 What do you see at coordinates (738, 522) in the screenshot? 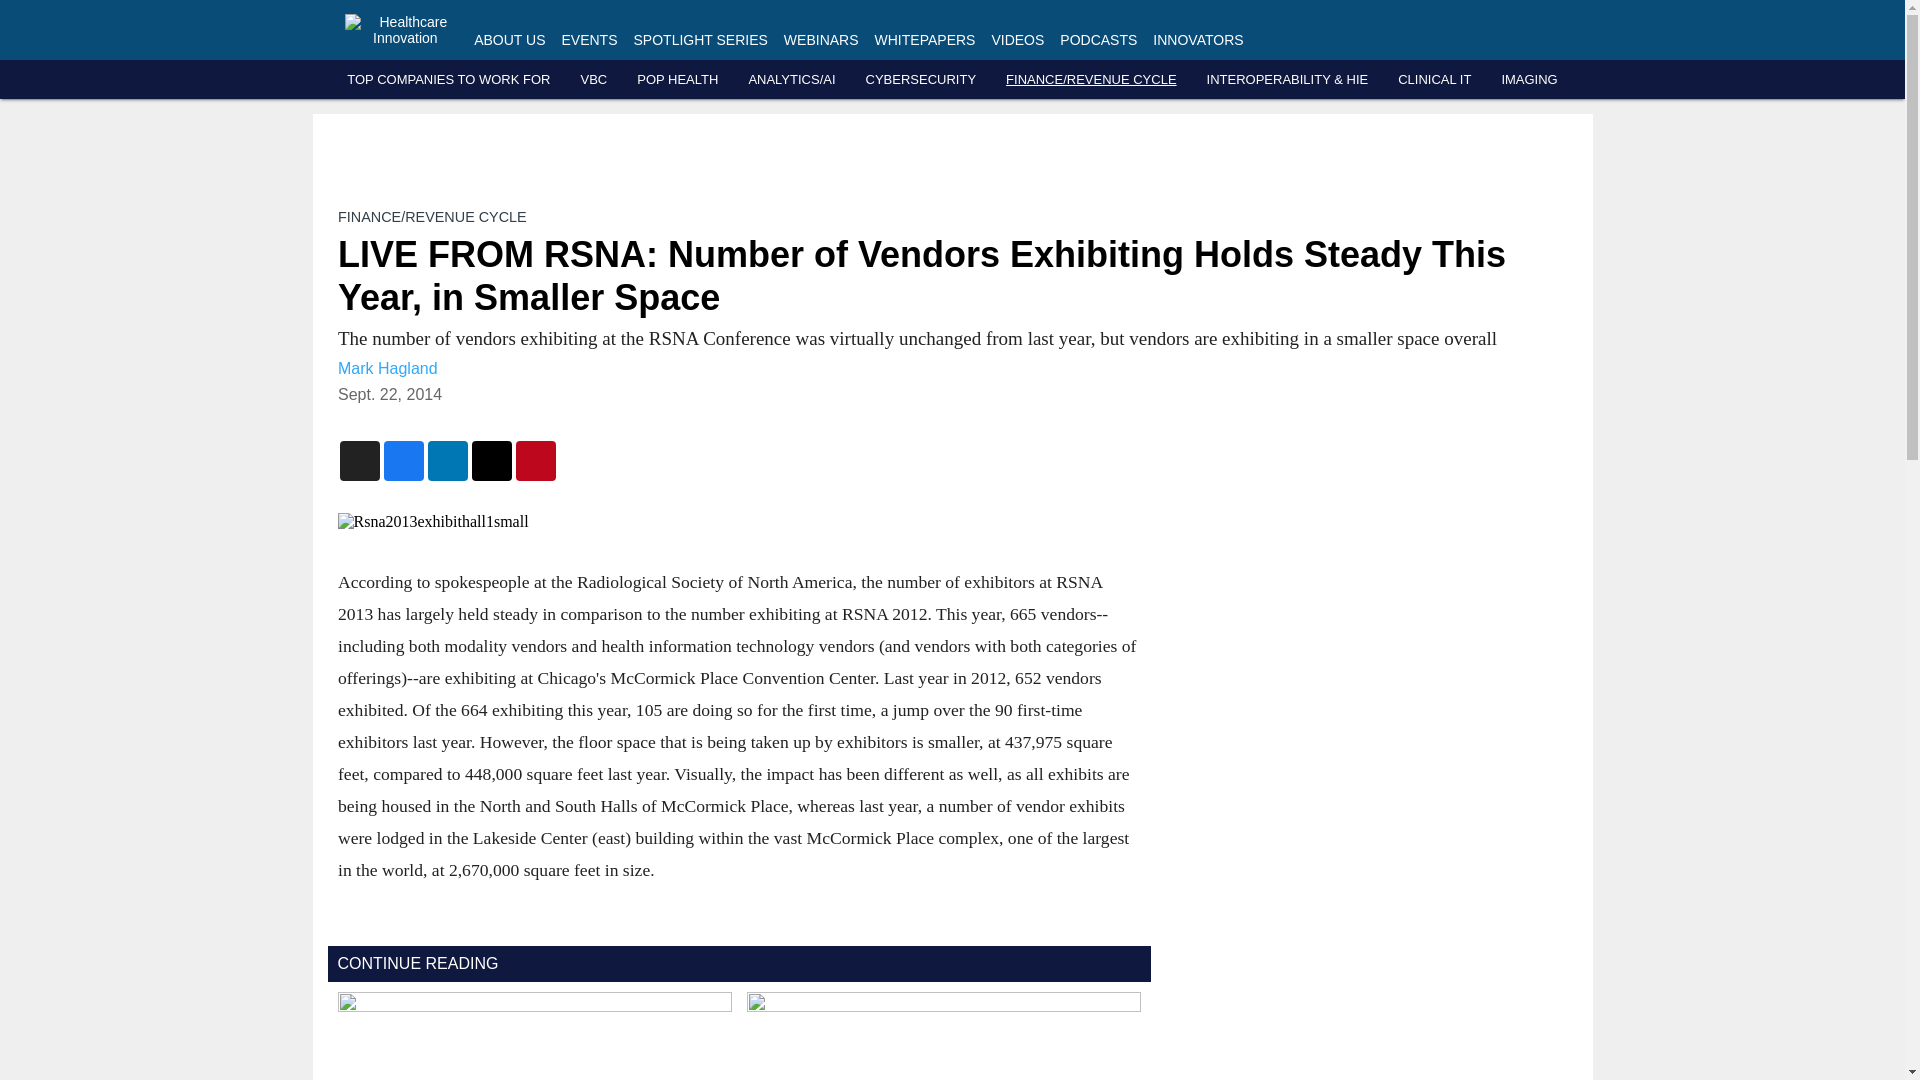
I see `Rsna2013exhibithall1small` at bounding box center [738, 522].